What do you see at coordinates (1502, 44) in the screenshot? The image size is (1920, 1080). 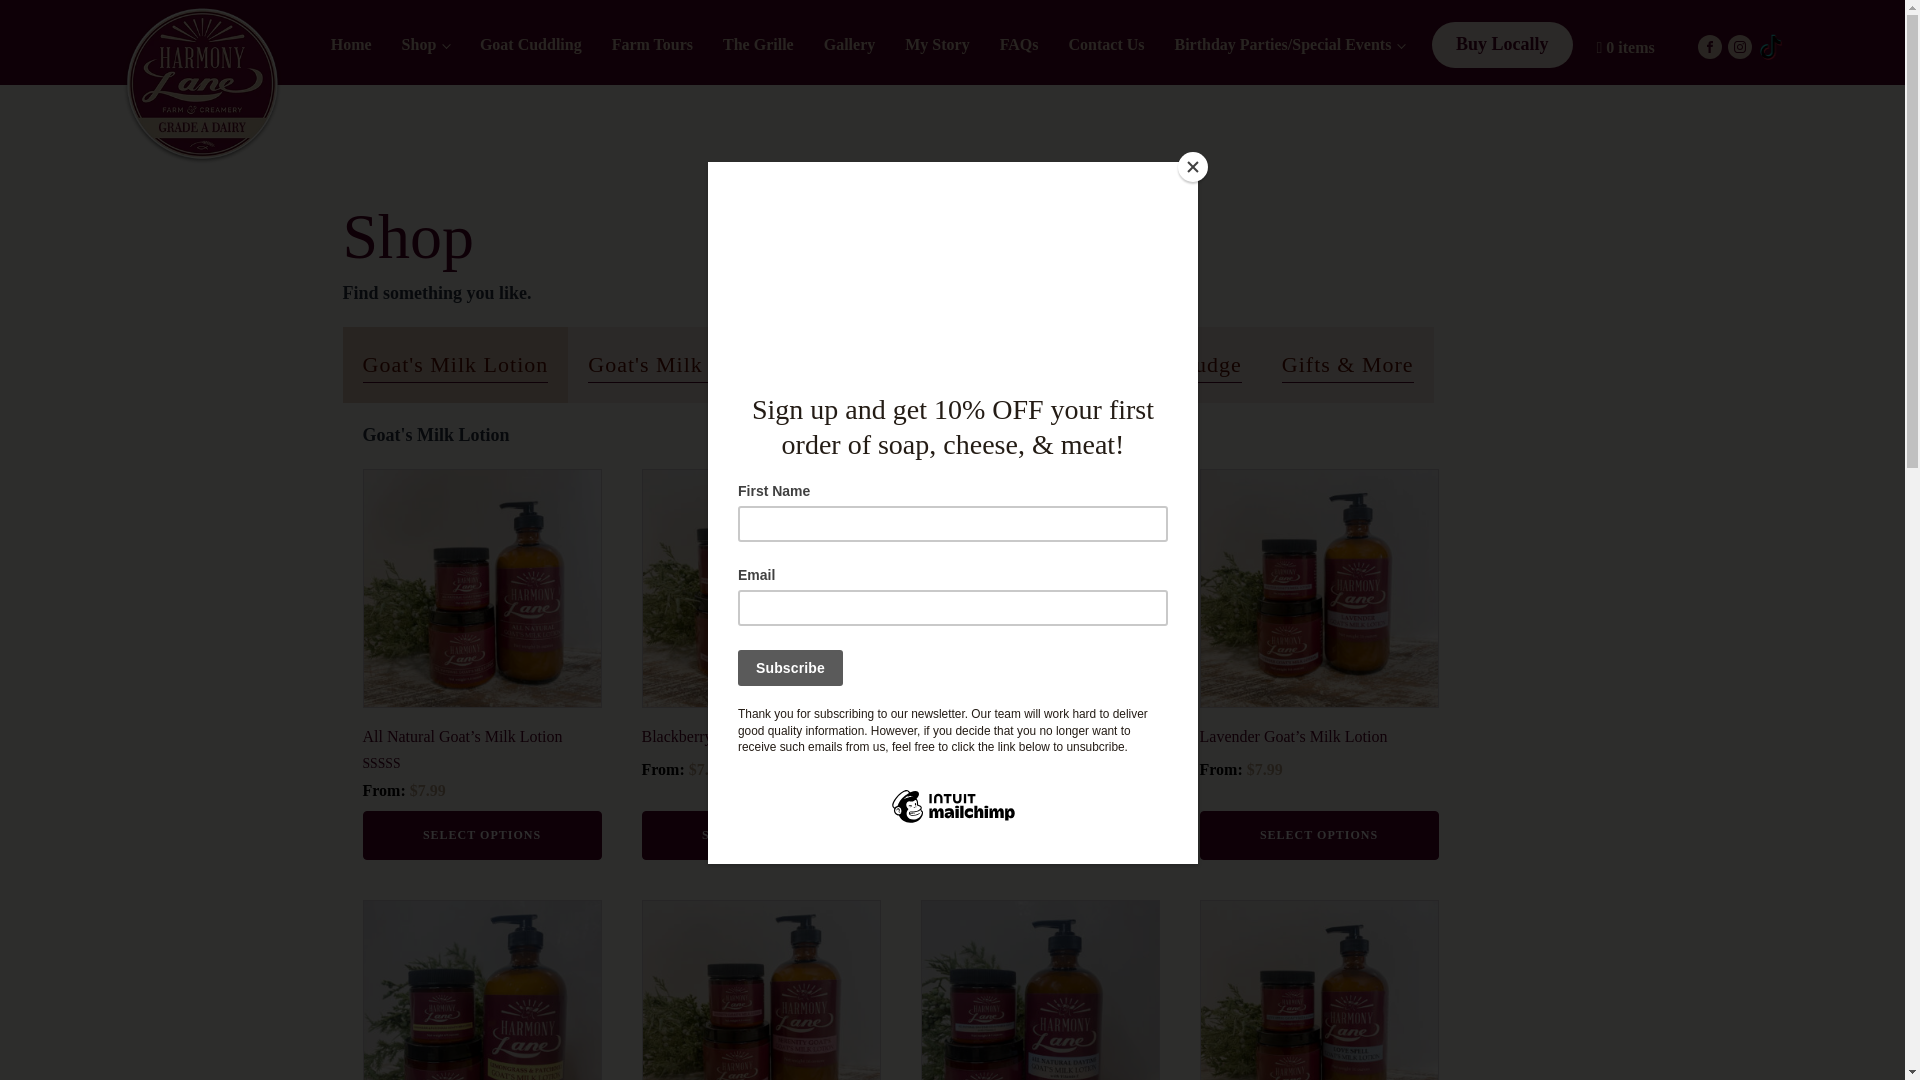 I see `Buy Locally` at bounding box center [1502, 44].